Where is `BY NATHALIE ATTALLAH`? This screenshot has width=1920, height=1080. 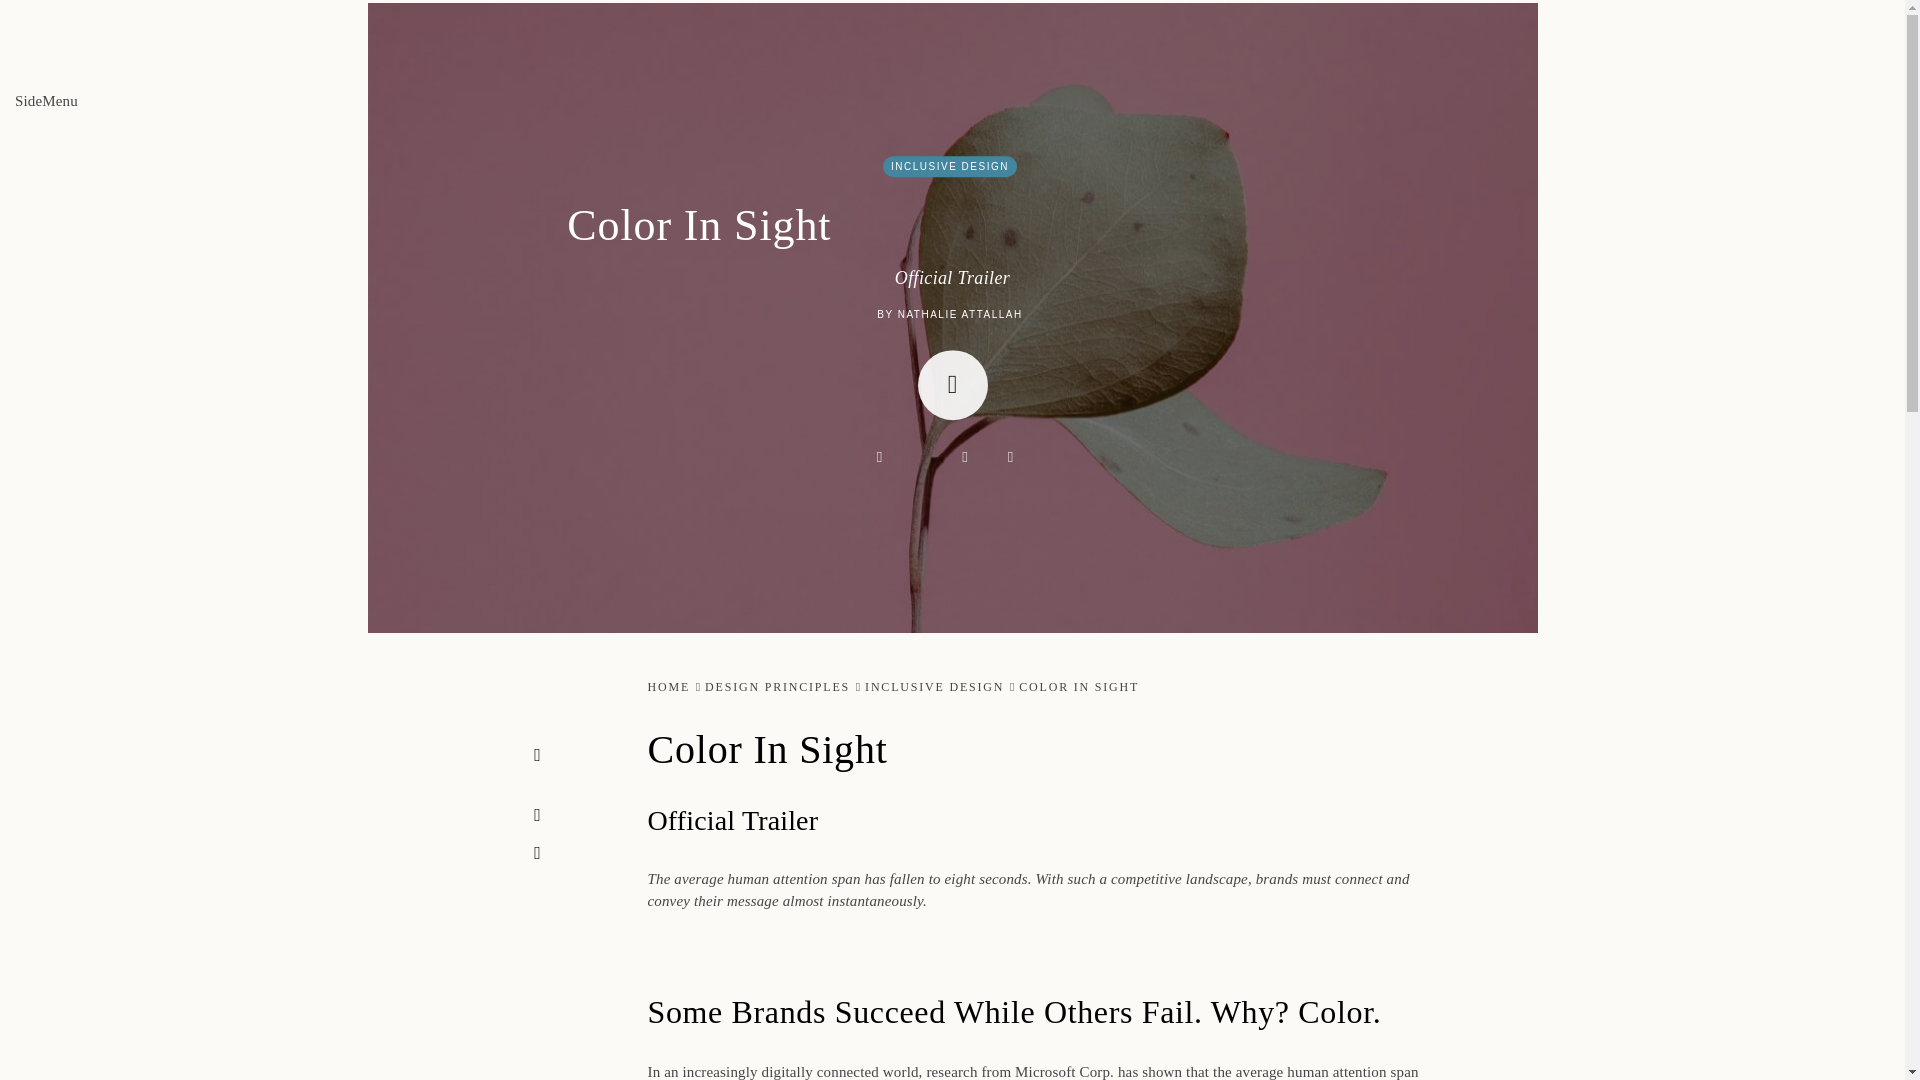 BY NATHALIE ATTALLAH is located at coordinates (949, 314).